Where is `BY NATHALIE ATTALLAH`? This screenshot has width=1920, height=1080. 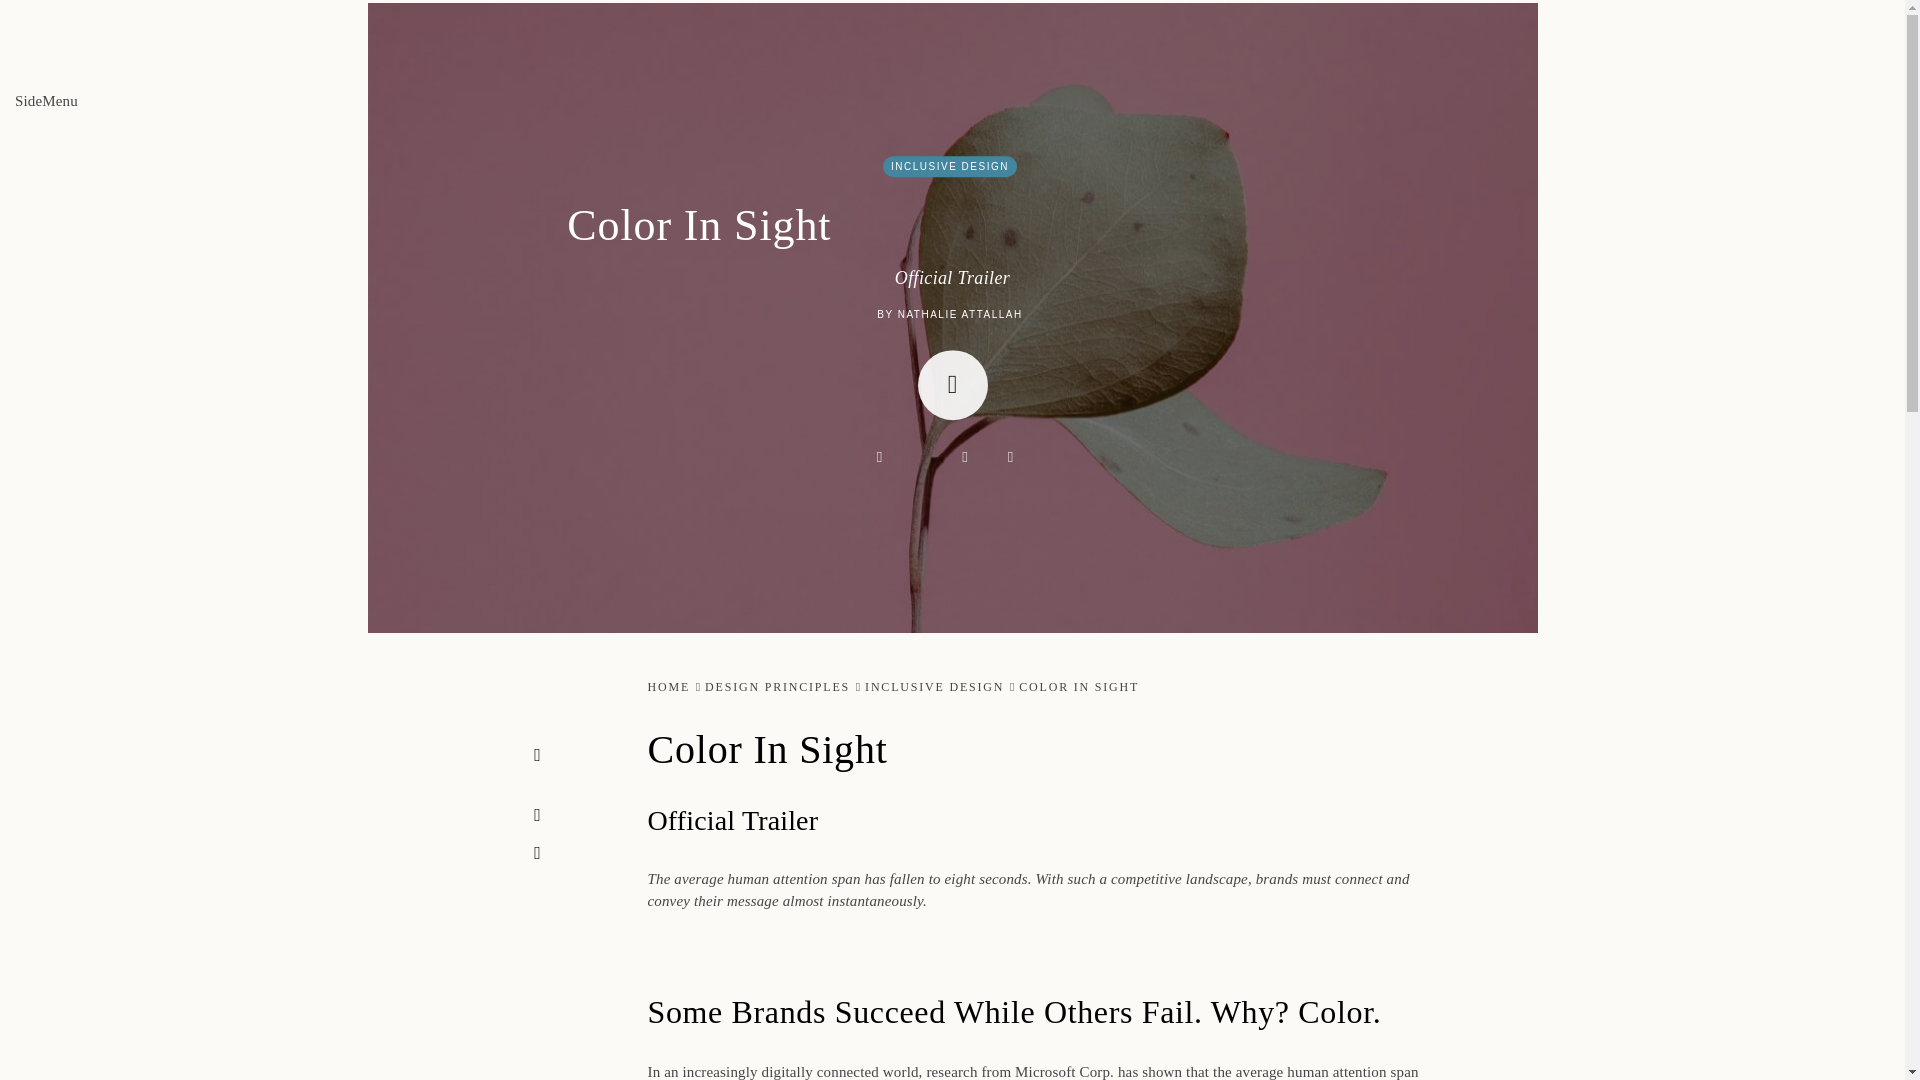 BY NATHALIE ATTALLAH is located at coordinates (949, 314).